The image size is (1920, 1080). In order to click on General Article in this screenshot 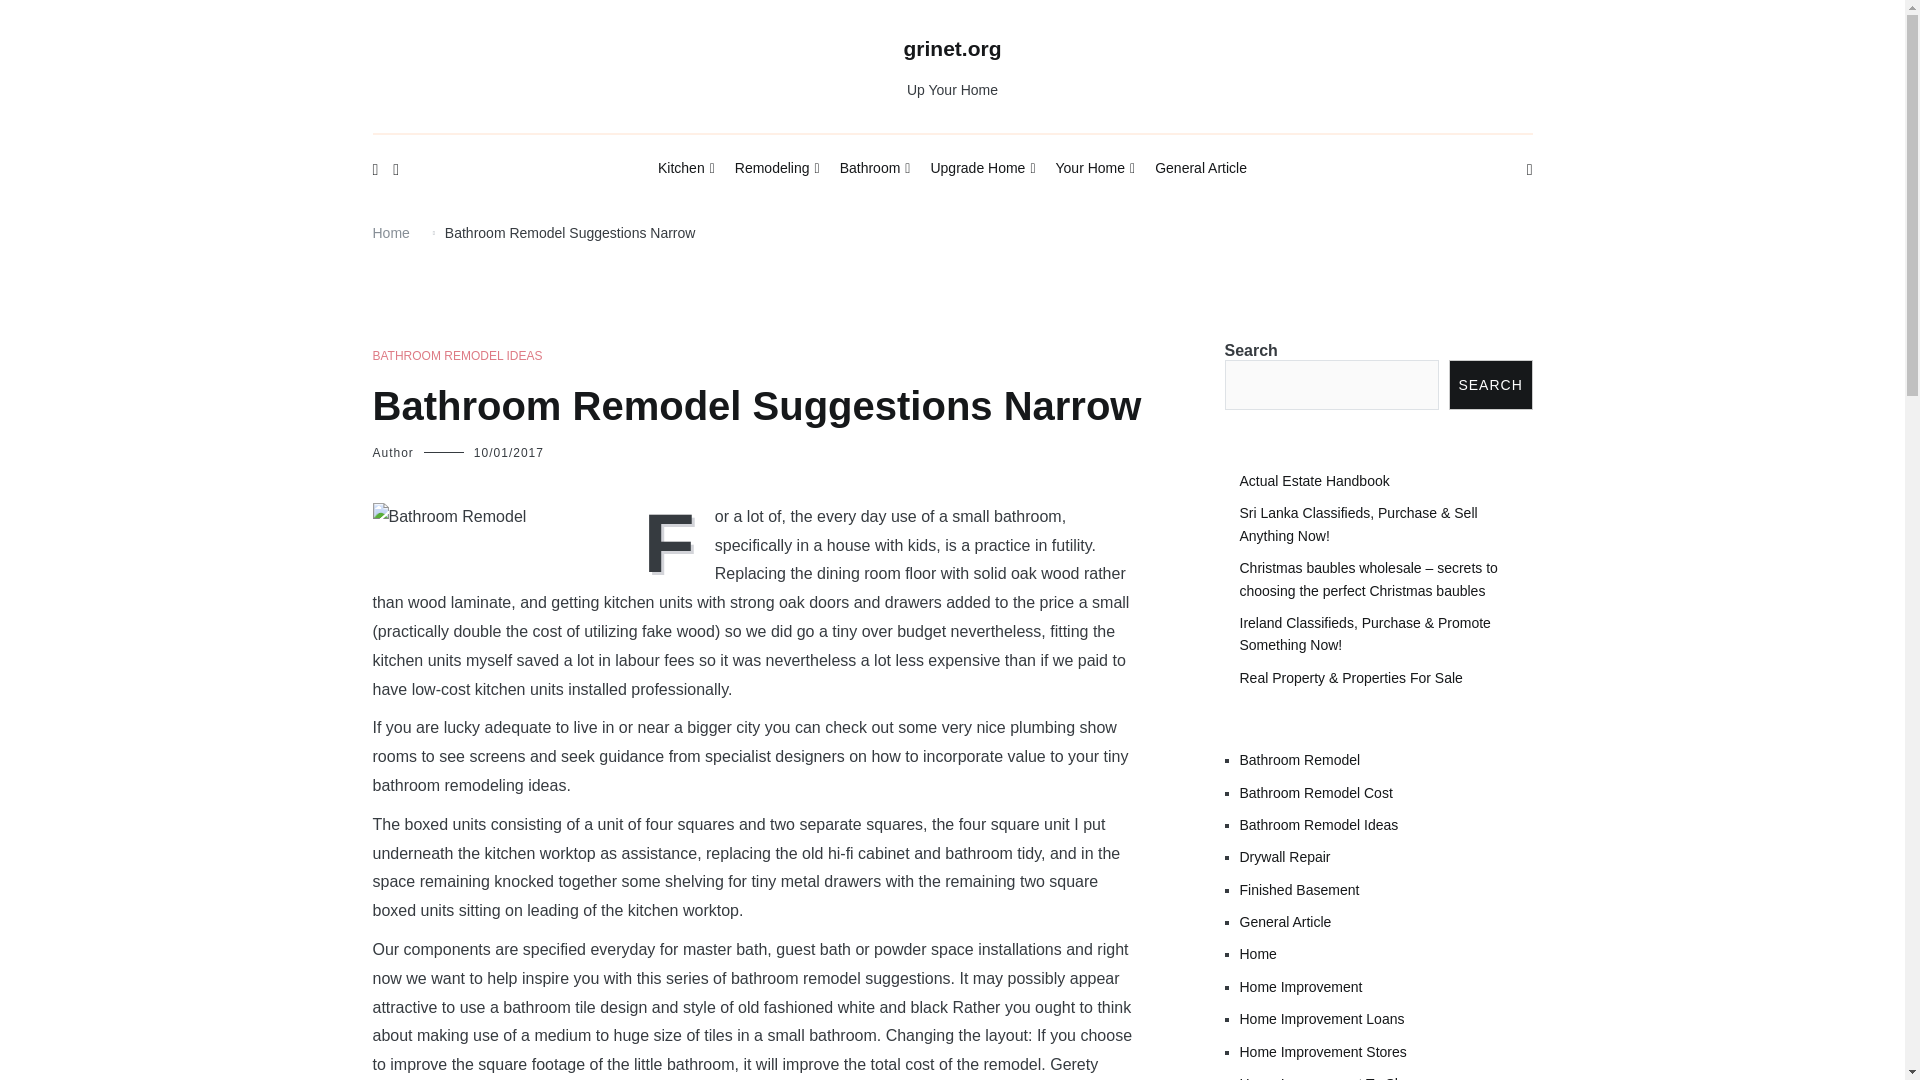, I will do `click(1200, 168)`.